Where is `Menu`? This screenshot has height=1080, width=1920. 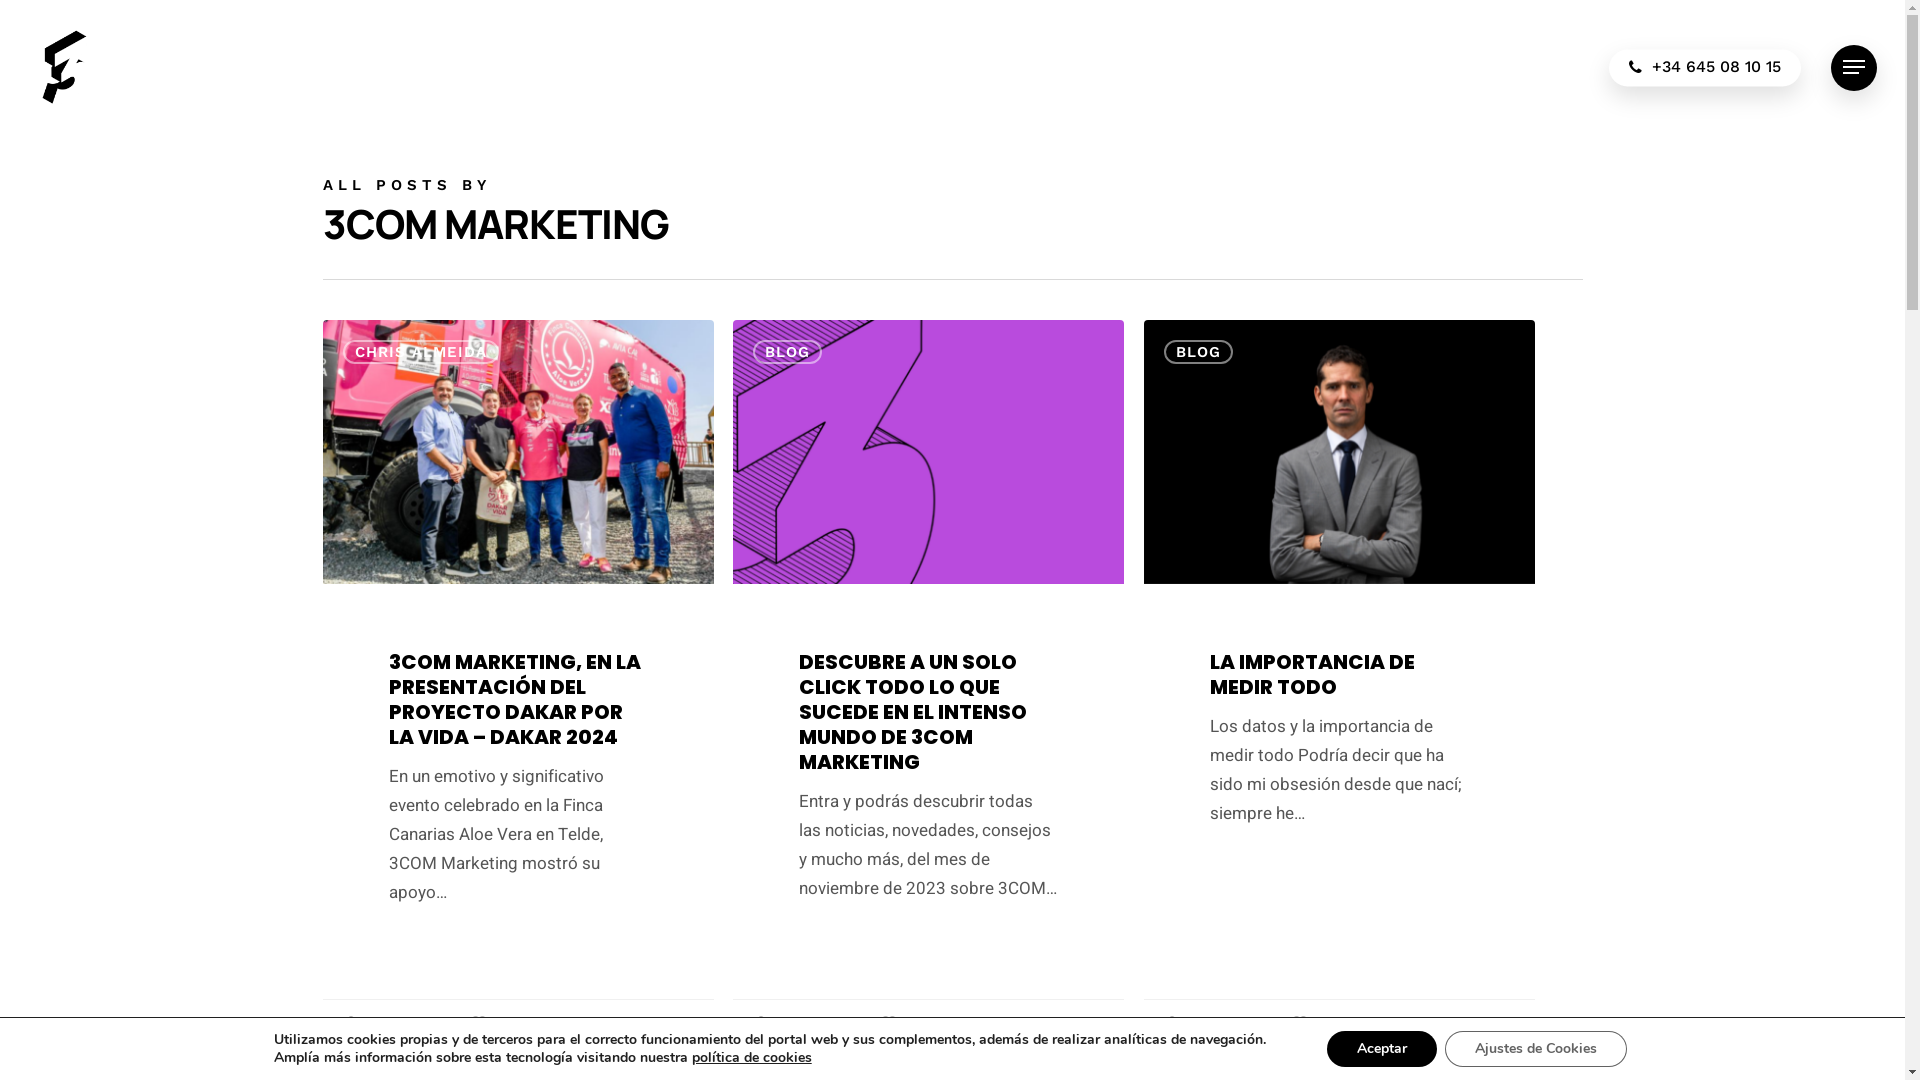
Menu is located at coordinates (1854, 67).